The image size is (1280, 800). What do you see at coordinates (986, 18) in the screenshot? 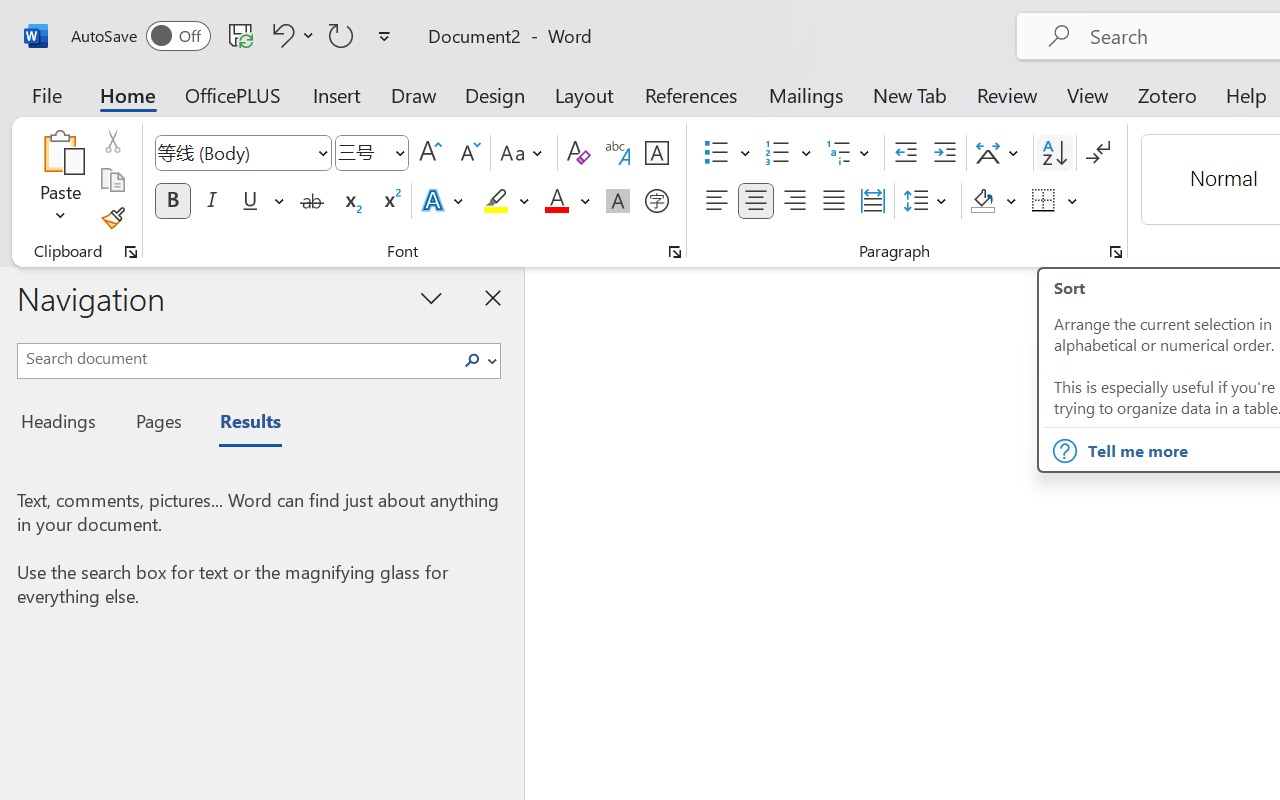
I see `Go Forward (Alt+RightArrow)` at bounding box center [986, 18].